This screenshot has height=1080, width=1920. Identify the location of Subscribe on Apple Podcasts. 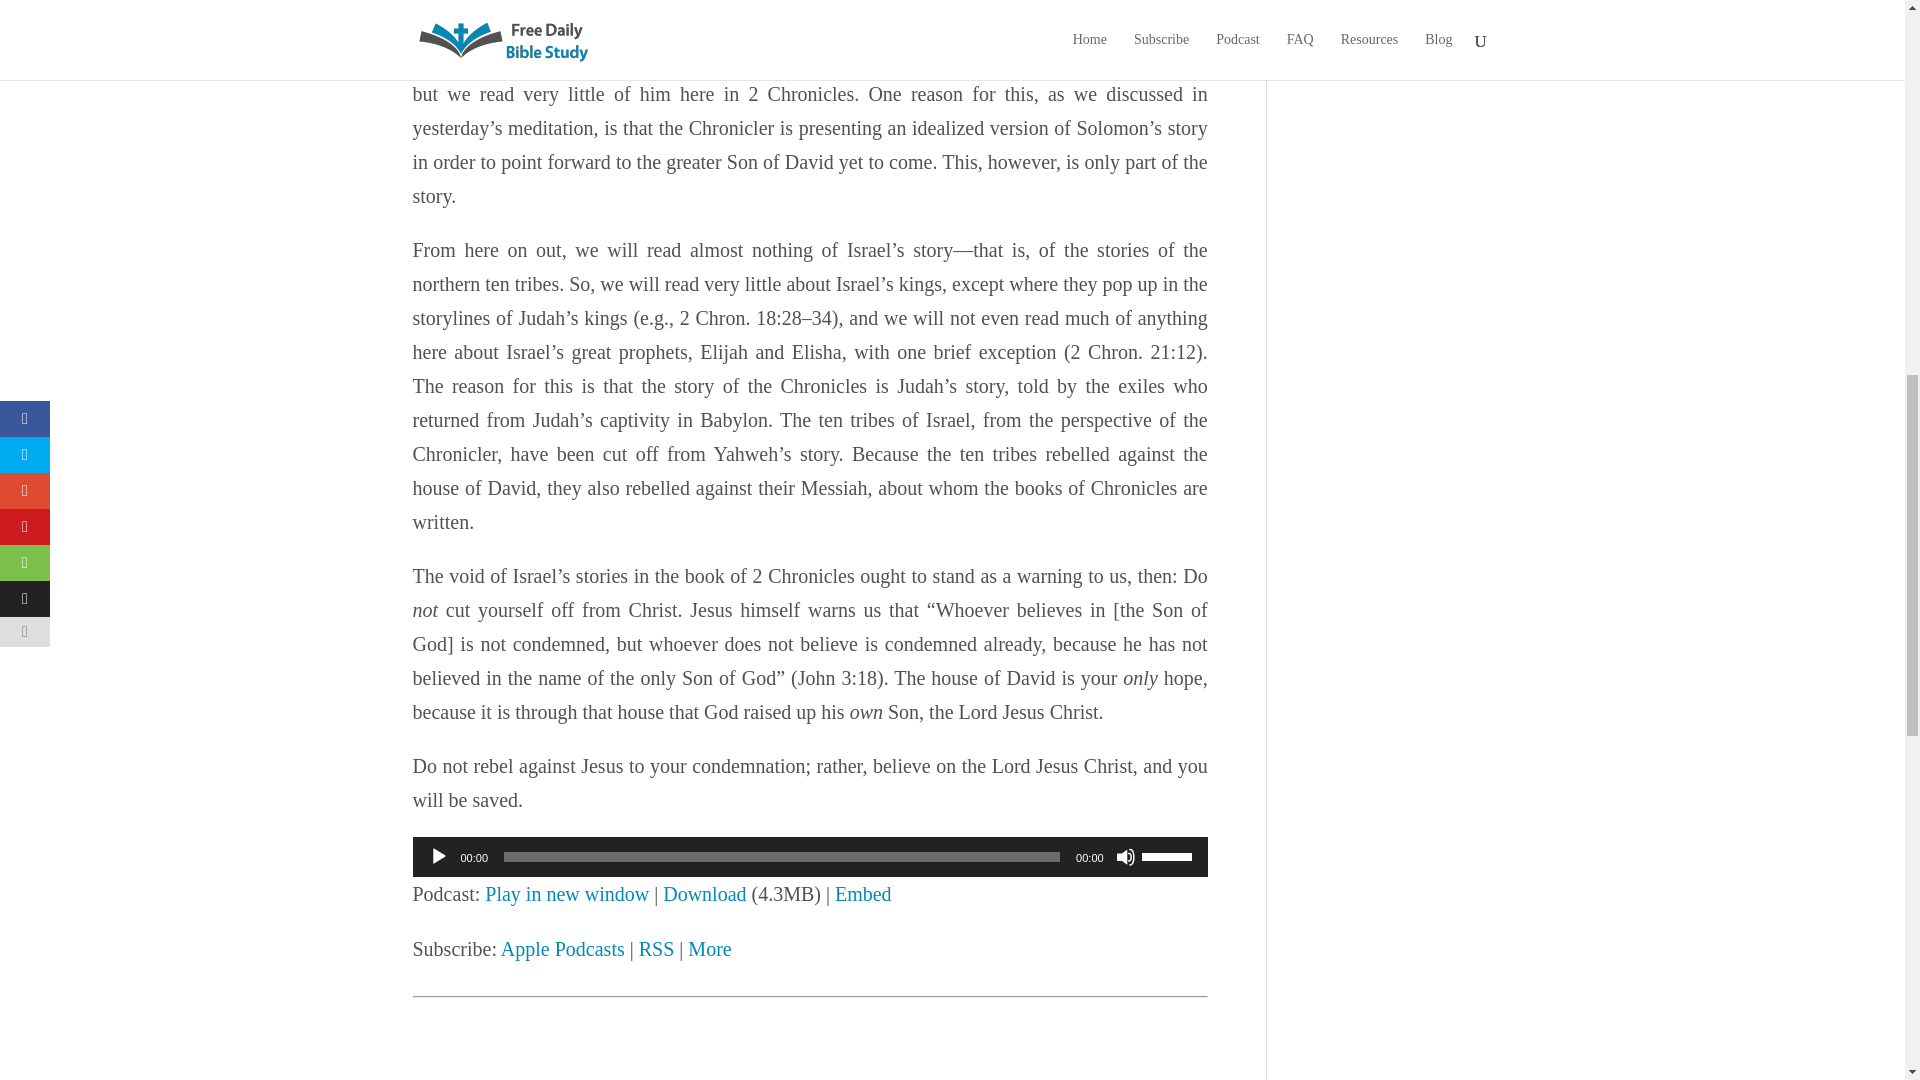
(563, 949).